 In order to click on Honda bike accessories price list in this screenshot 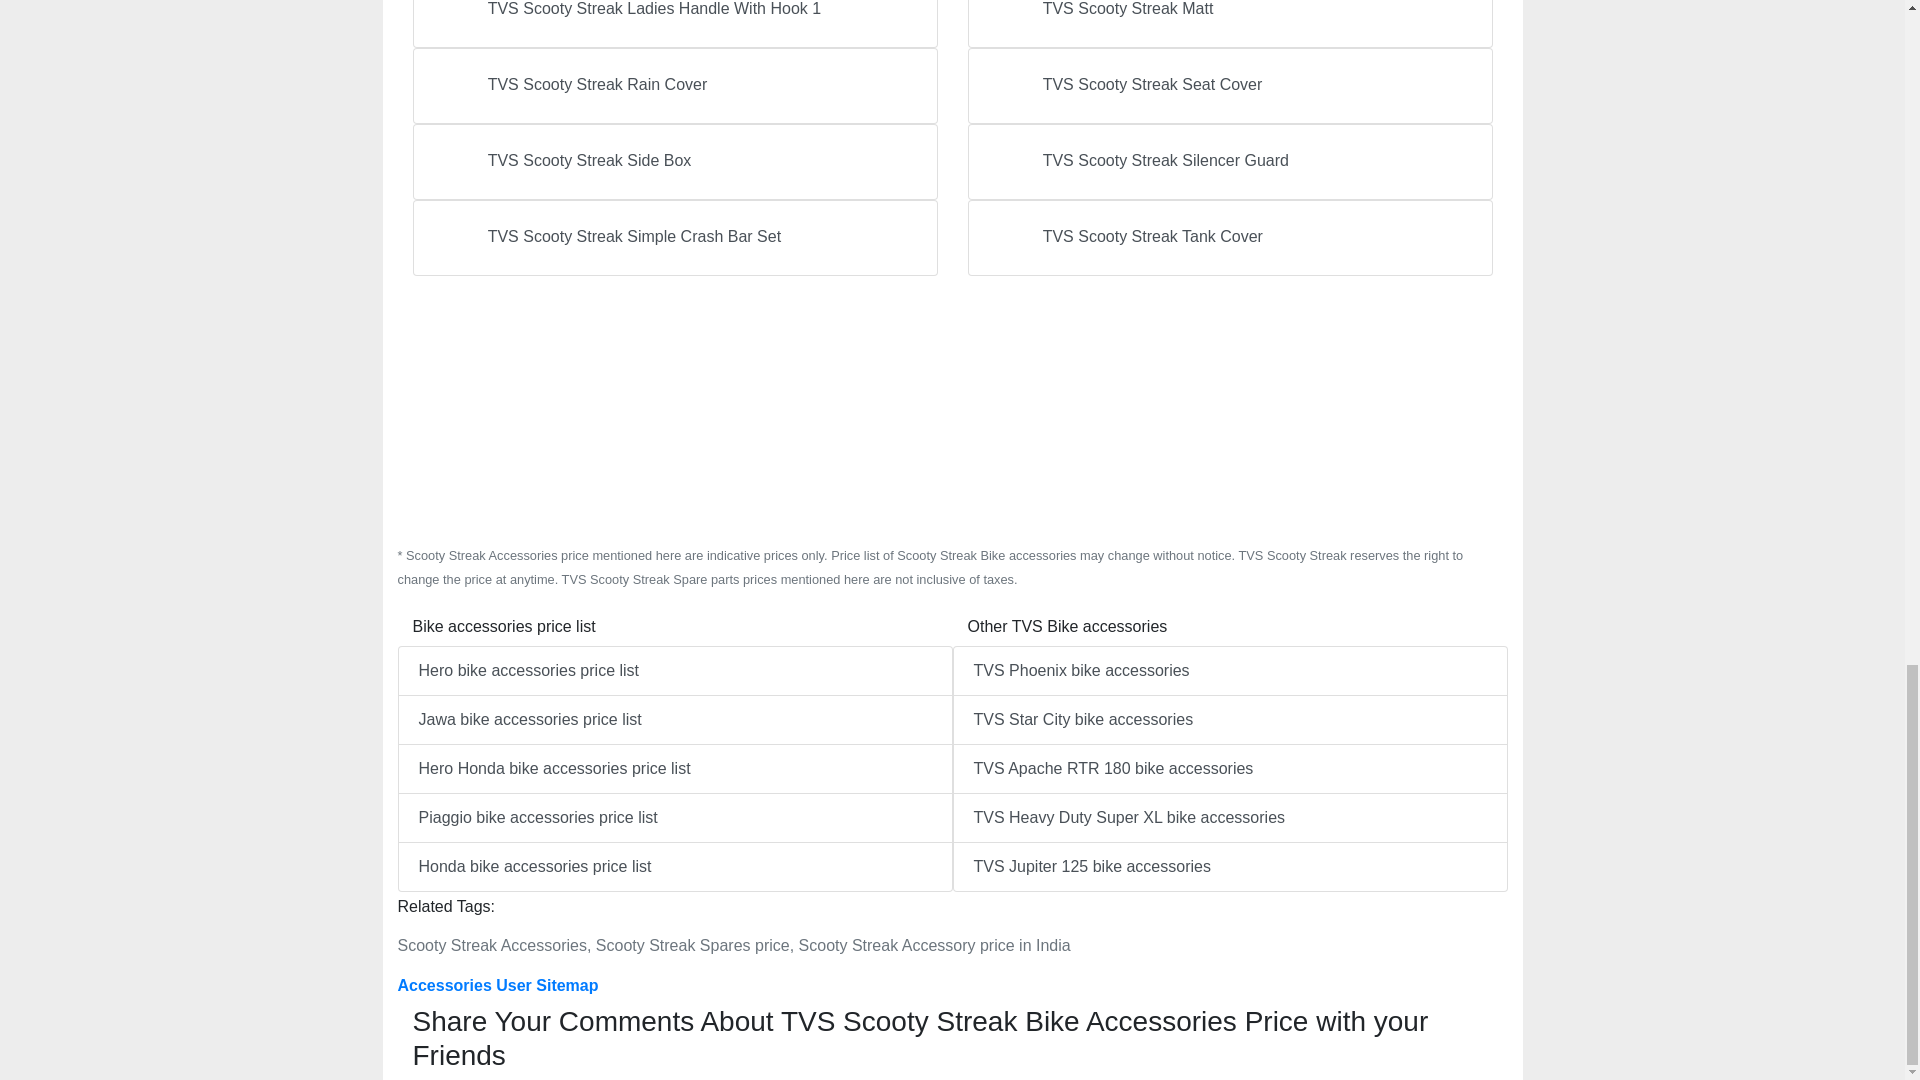, I will do `click(674, 867)`.